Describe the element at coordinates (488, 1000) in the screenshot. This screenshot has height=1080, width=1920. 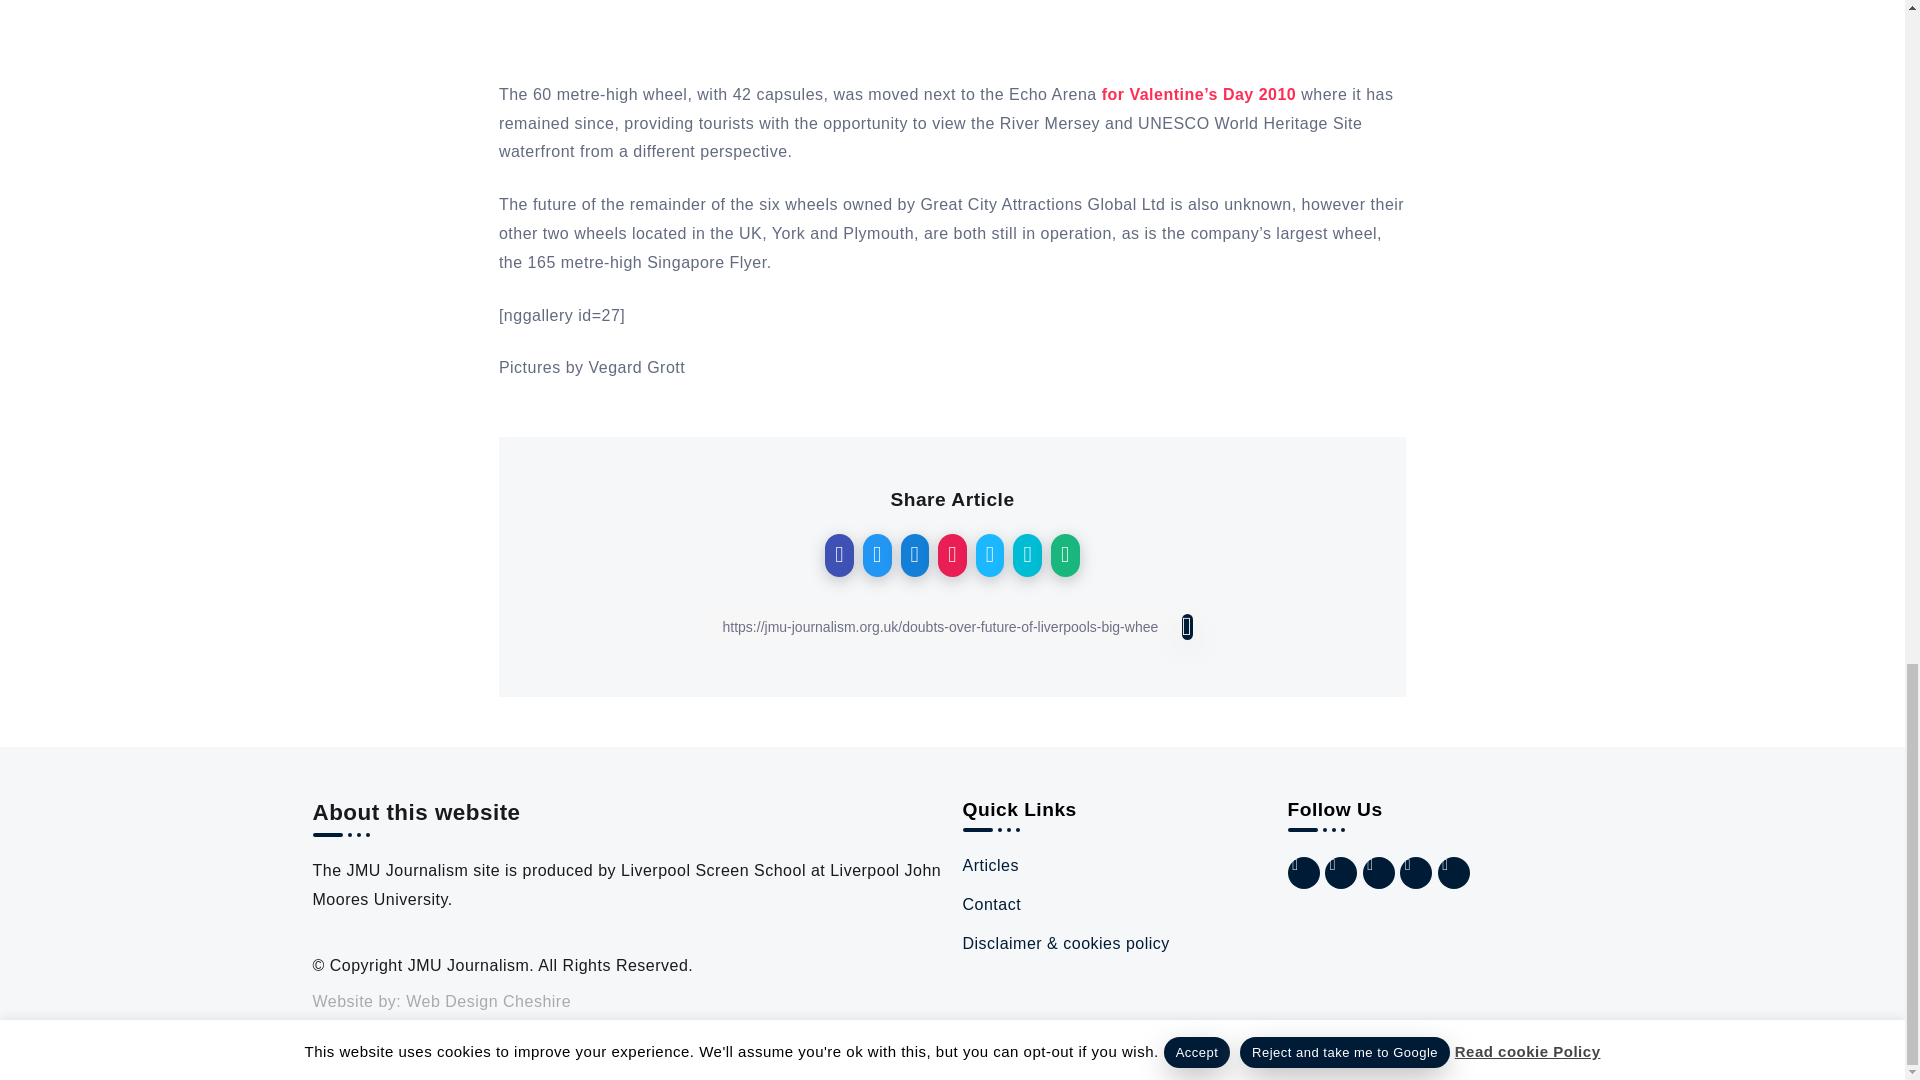
I see `Web Design Cheshire` at that location.